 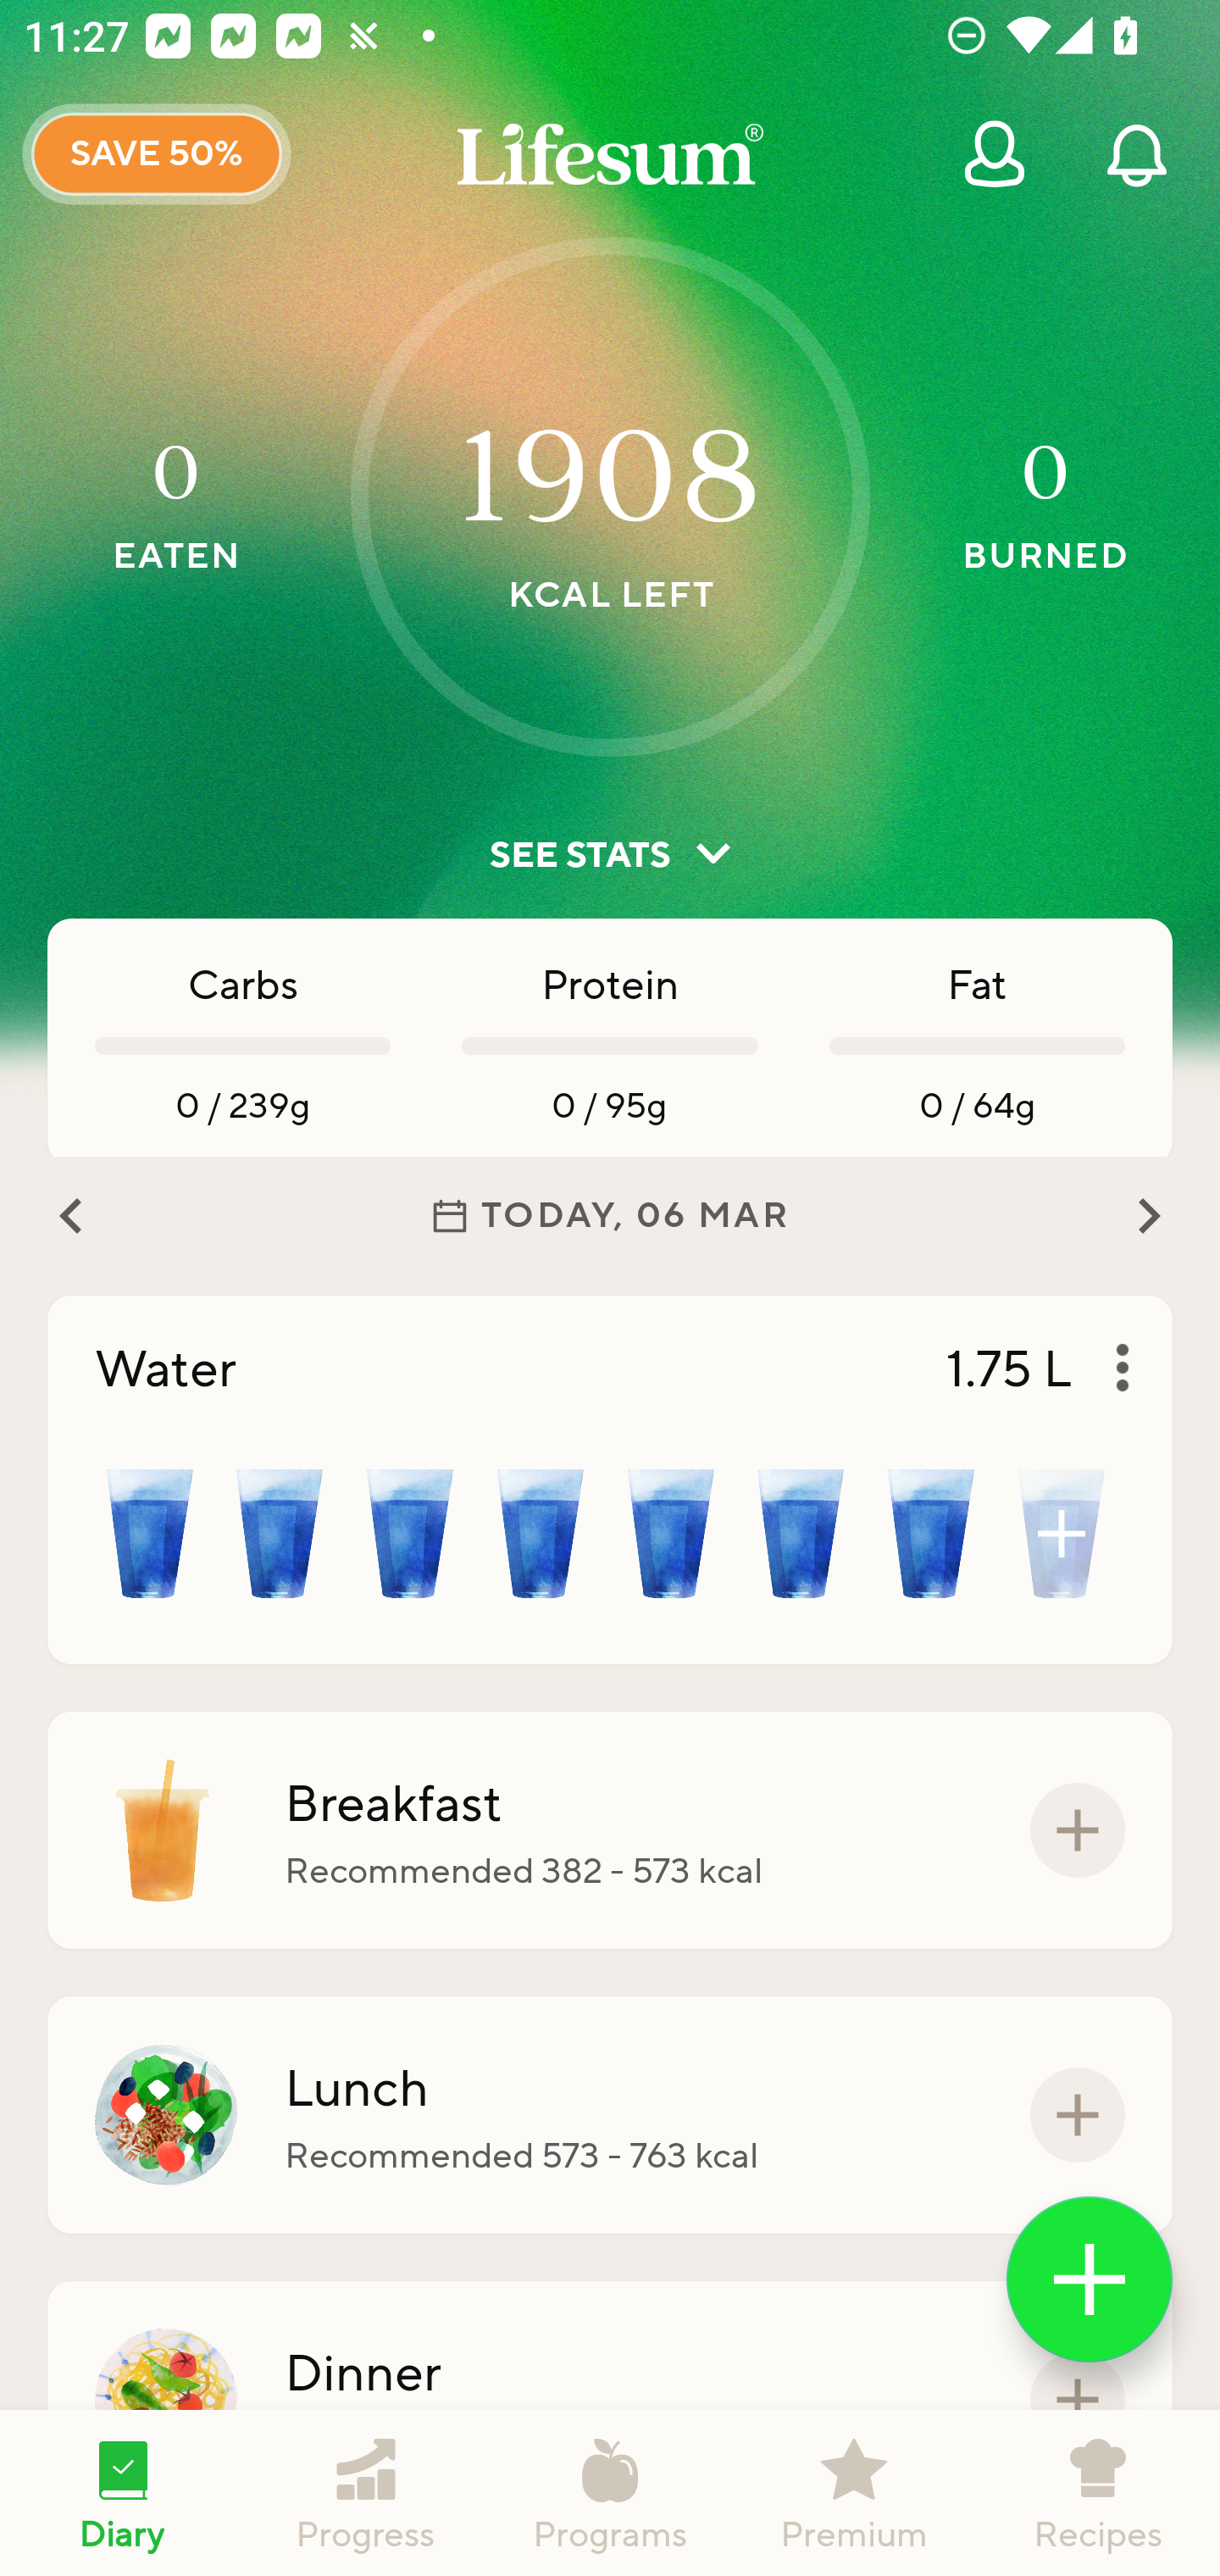 I want to click on Dinner Recommended 573 - 763 kcal, so click(x=610, y=2401).